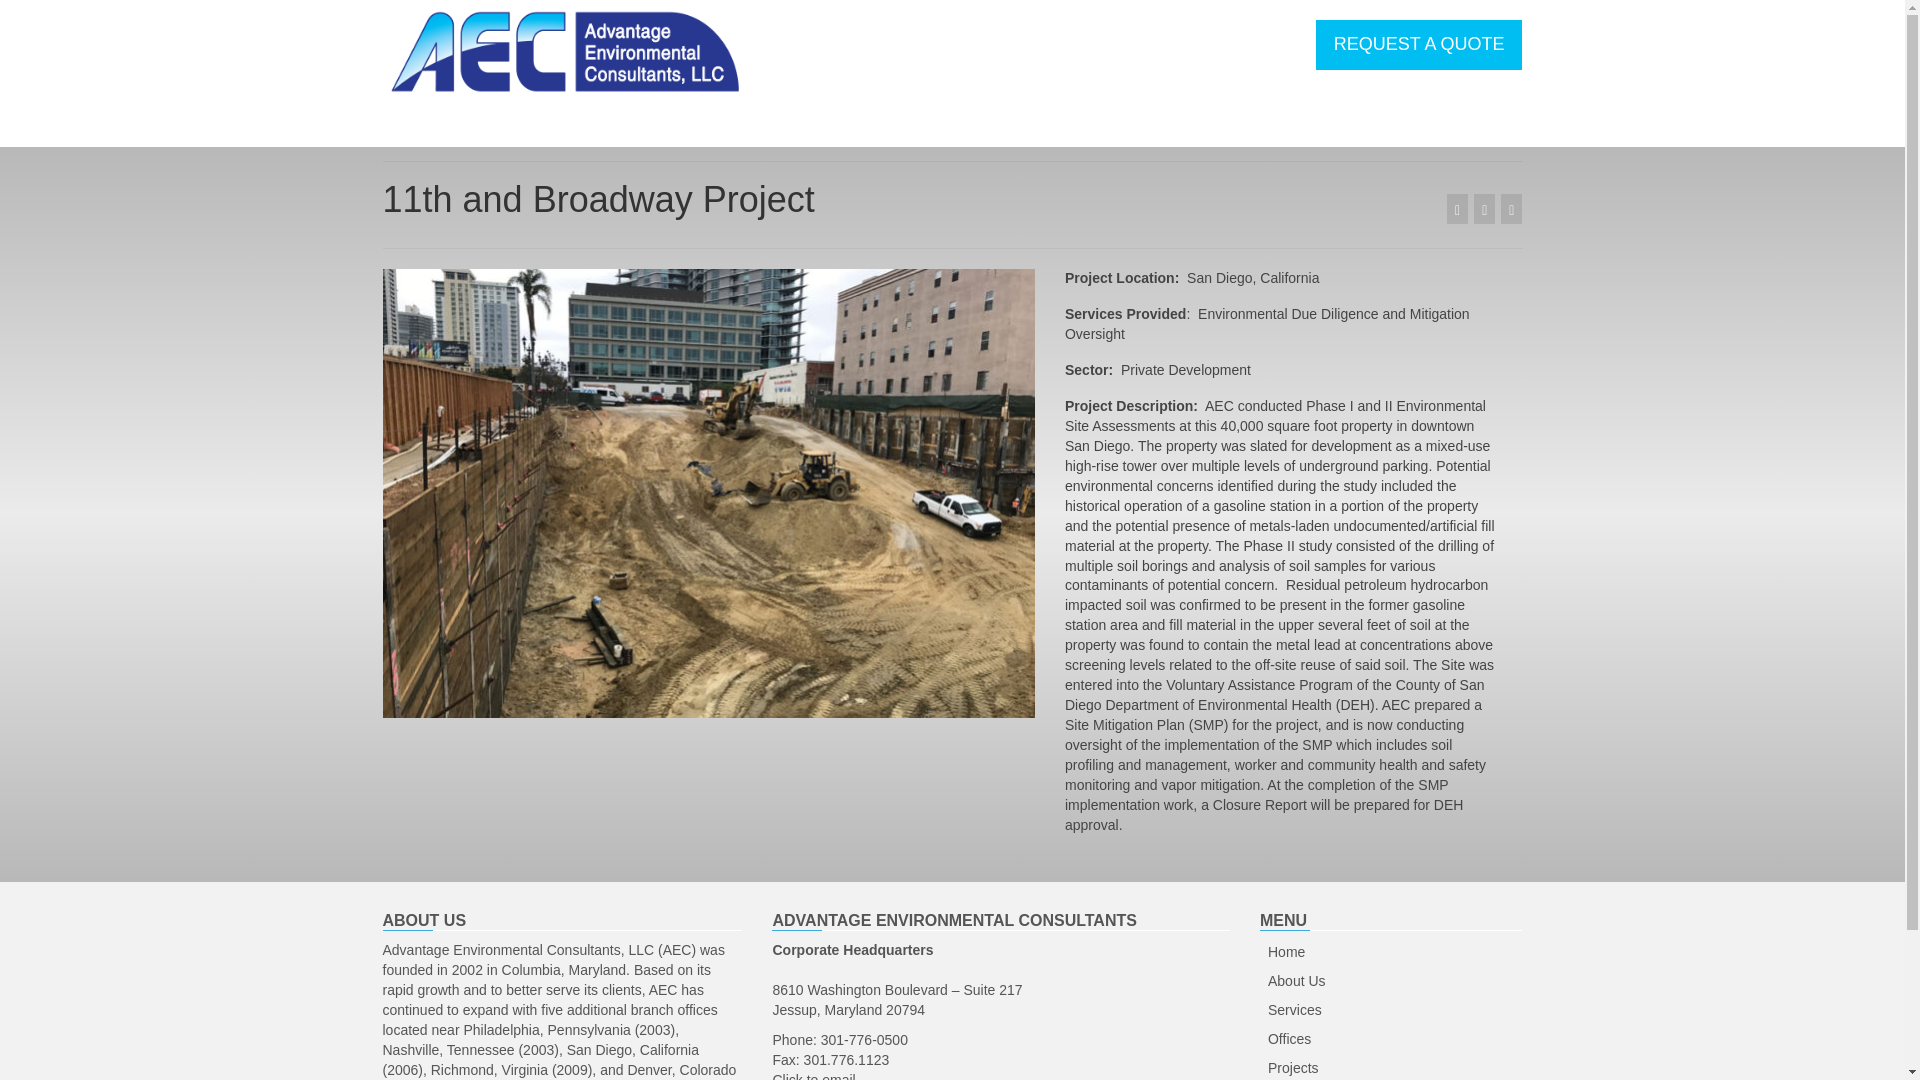 The width and height of the screenshot is (1920, 1080). What do you see at coordinates (905, 125) in the screenshot?
I see `OFFICES` at bounding box center [905, 125].